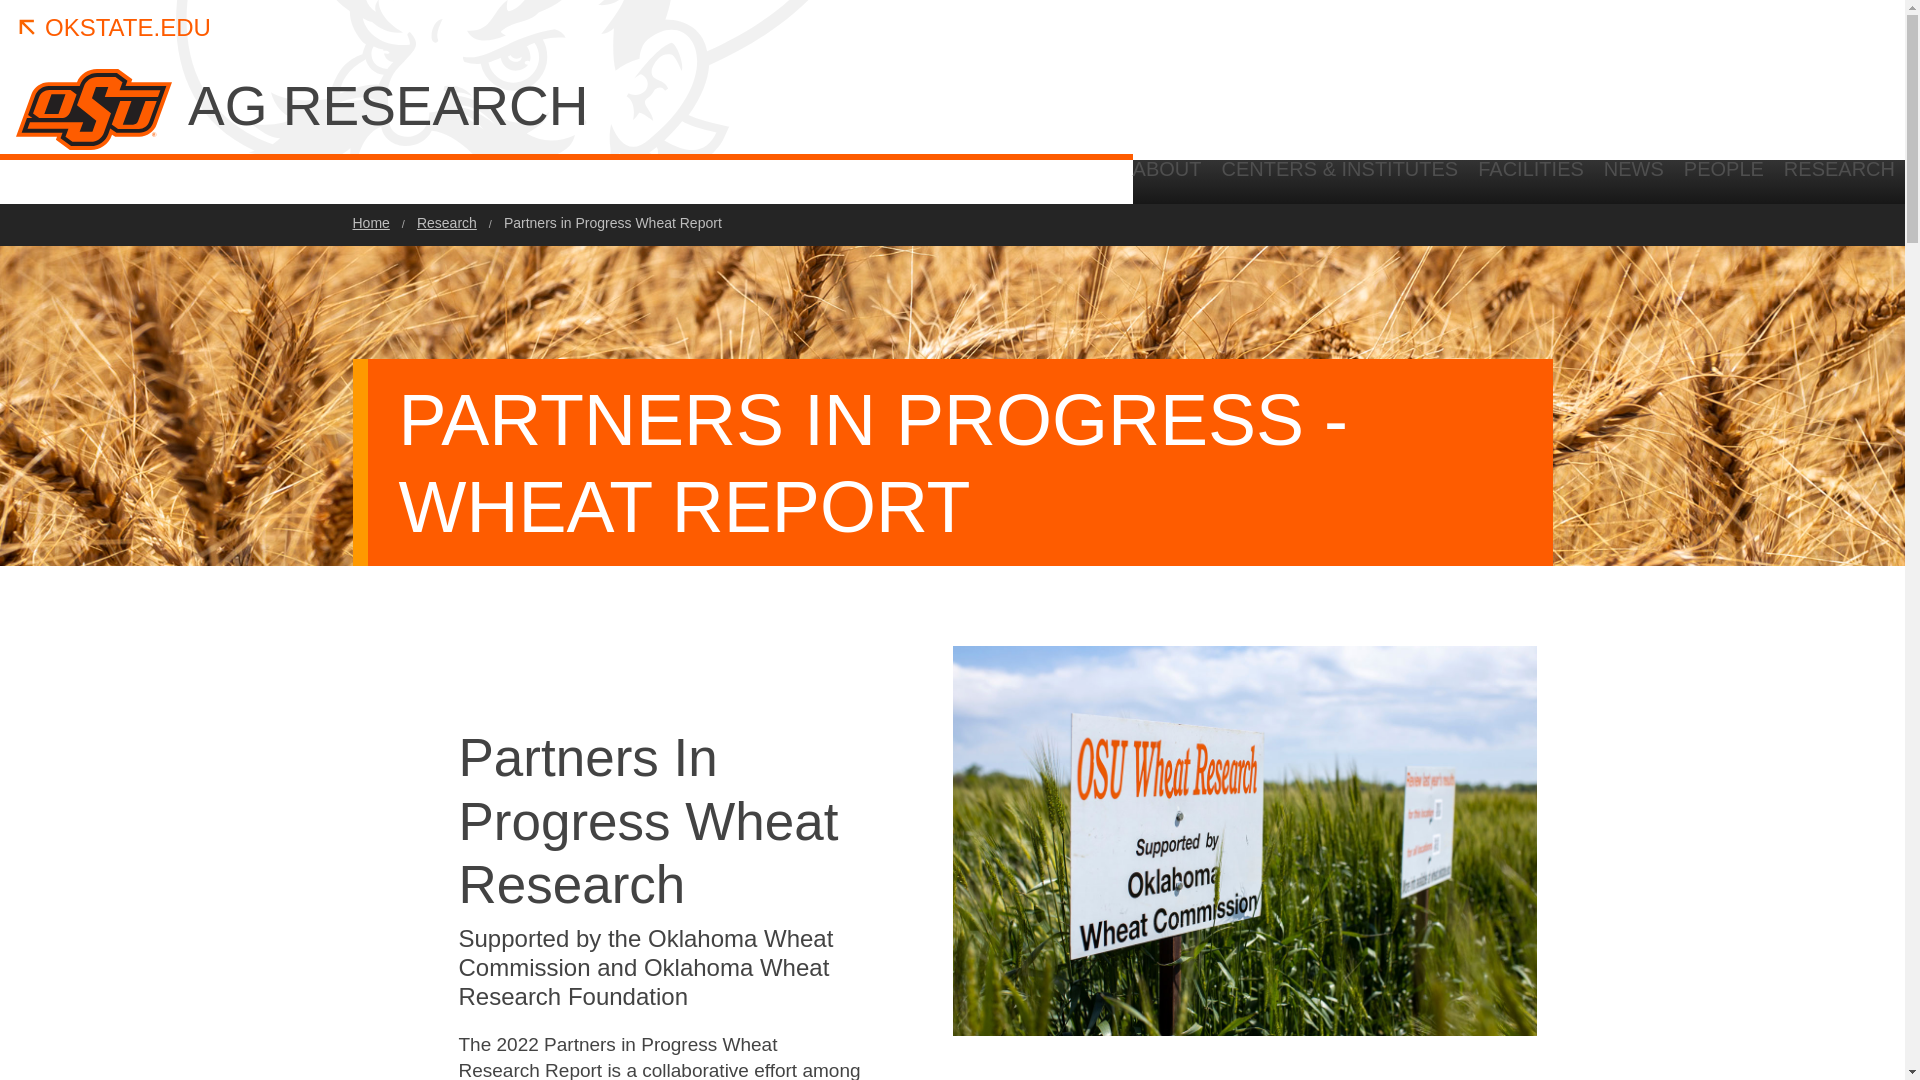 This screenshot has height=1080, width=1920. What do you see at coordinates (370, 223) in the screenshot?
I see `Home` at bounding box center [370, 223].